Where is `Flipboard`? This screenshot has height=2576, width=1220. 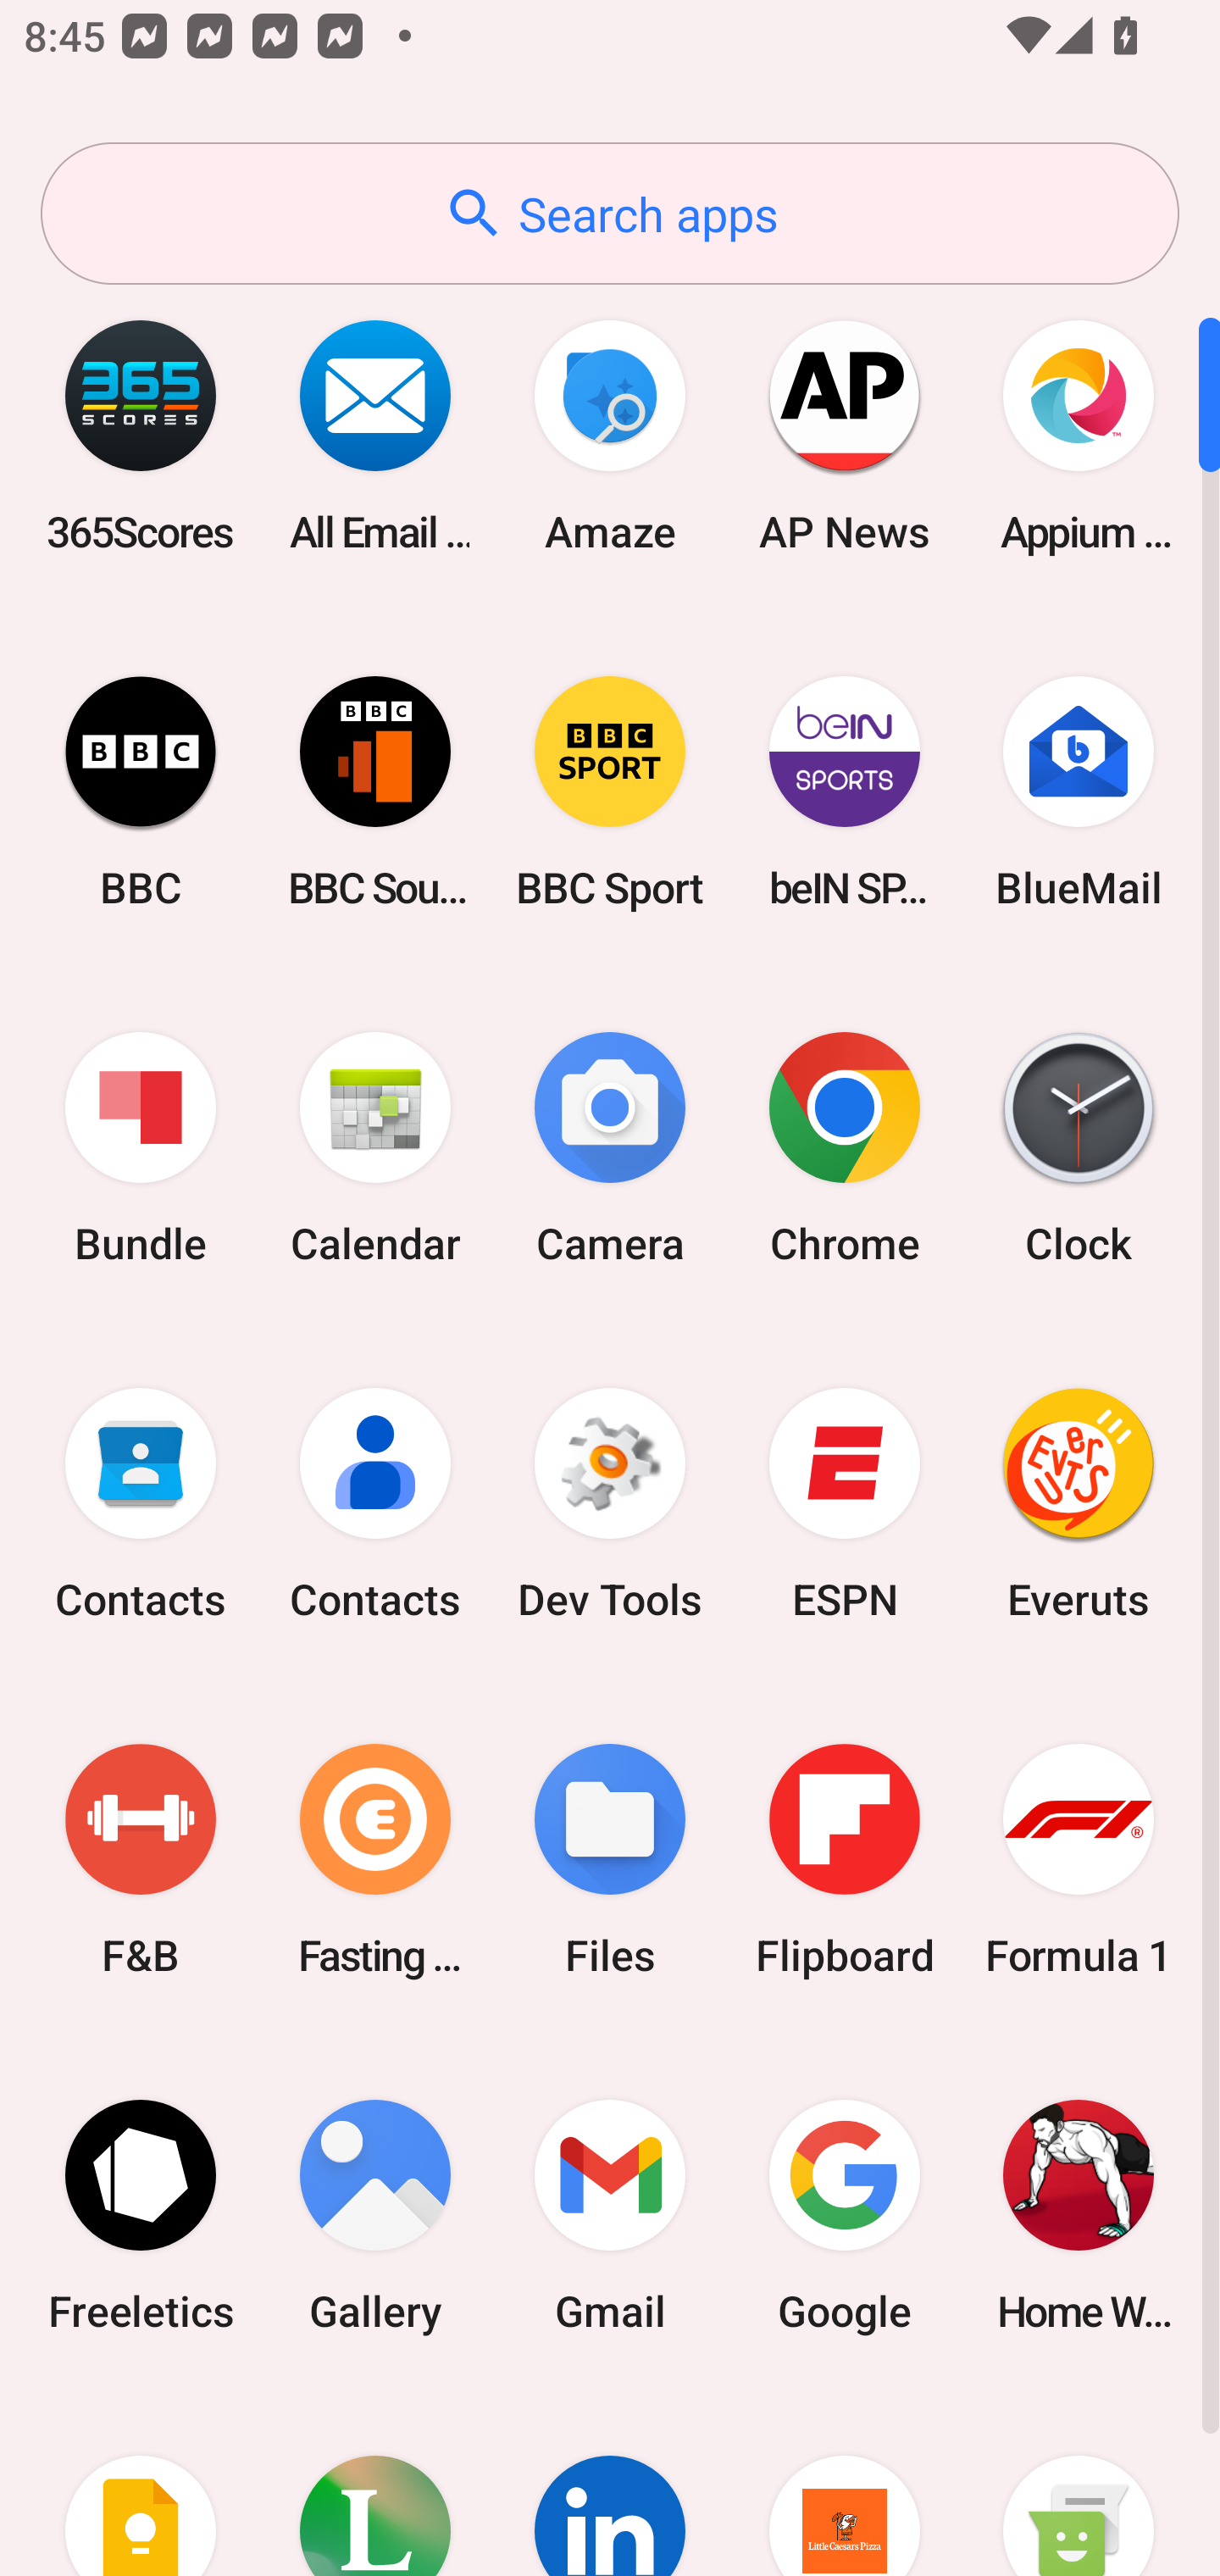
Flipboard is located at coordinates (844, 1859).